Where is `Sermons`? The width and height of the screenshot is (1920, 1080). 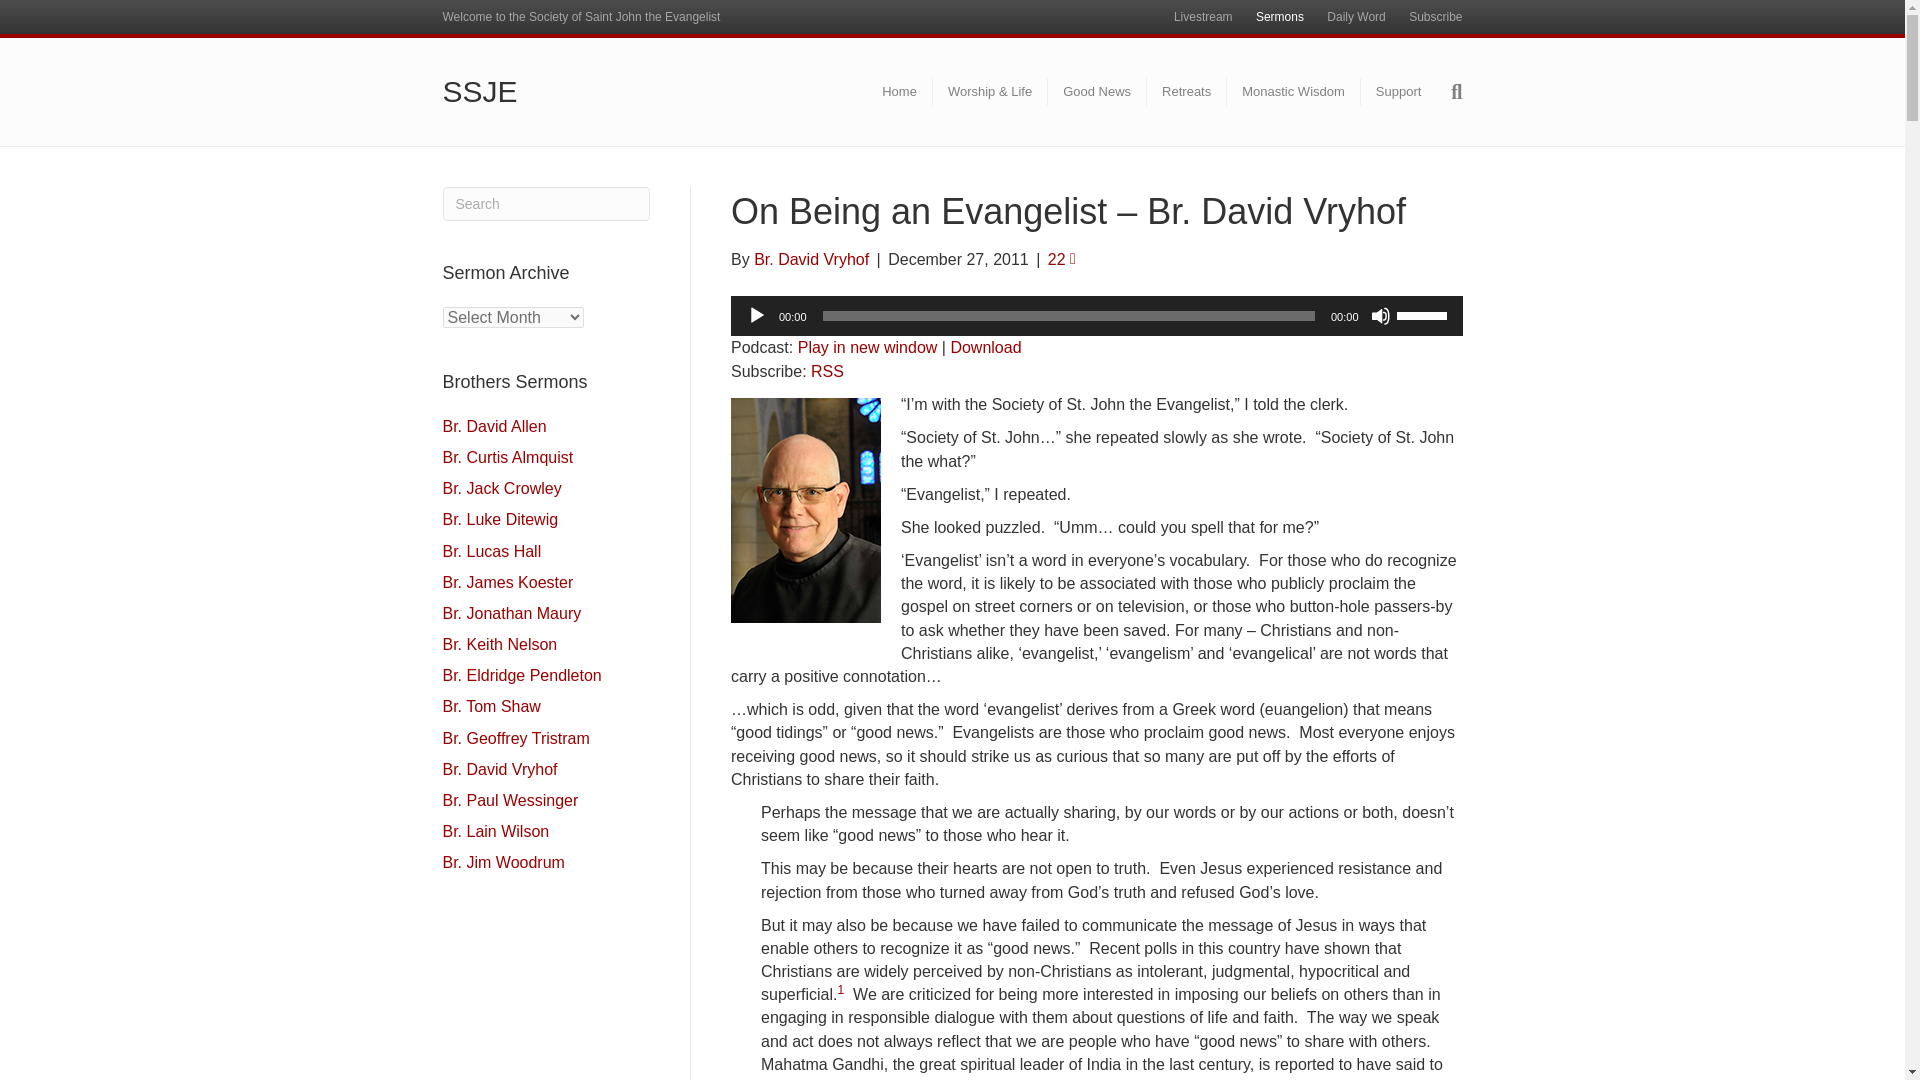 Sermons is located at coordinates (1280, 17).